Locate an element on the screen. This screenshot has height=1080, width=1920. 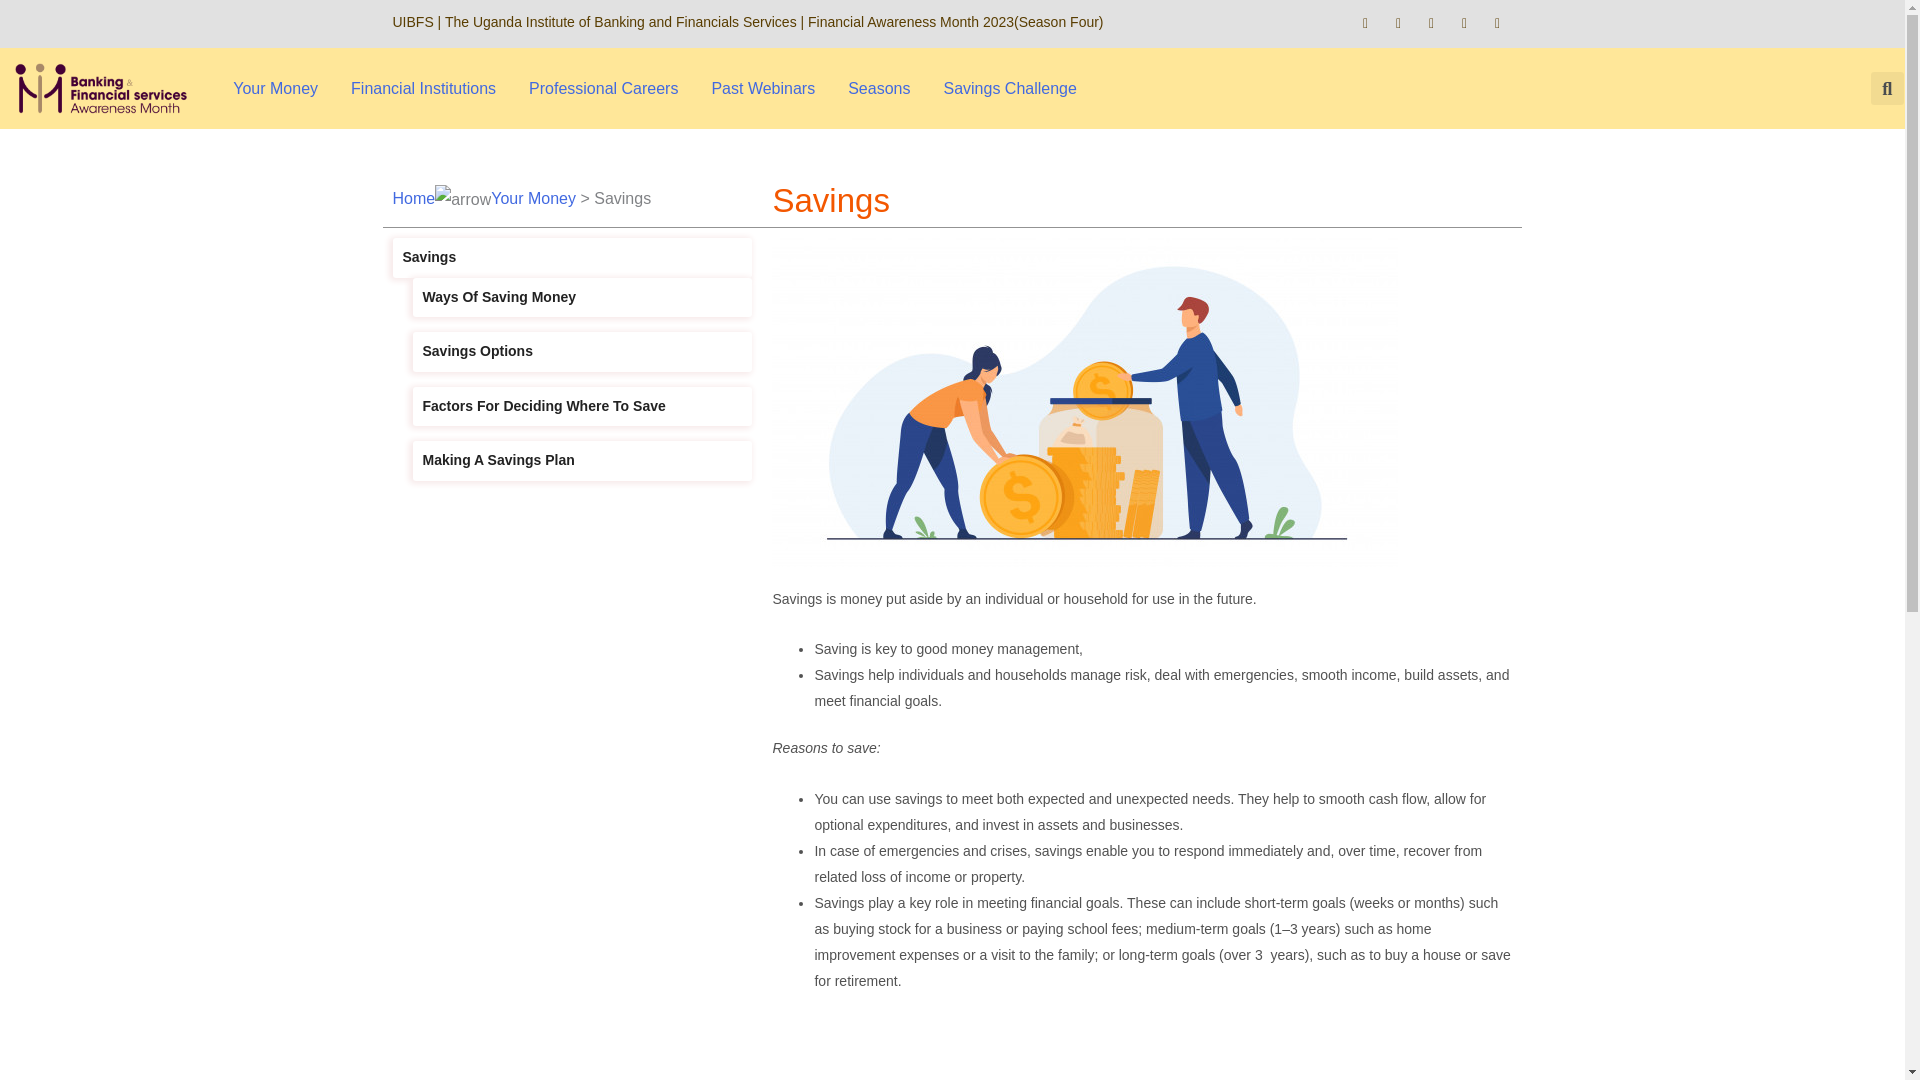
Seasons is located at coordinates (878, 88).